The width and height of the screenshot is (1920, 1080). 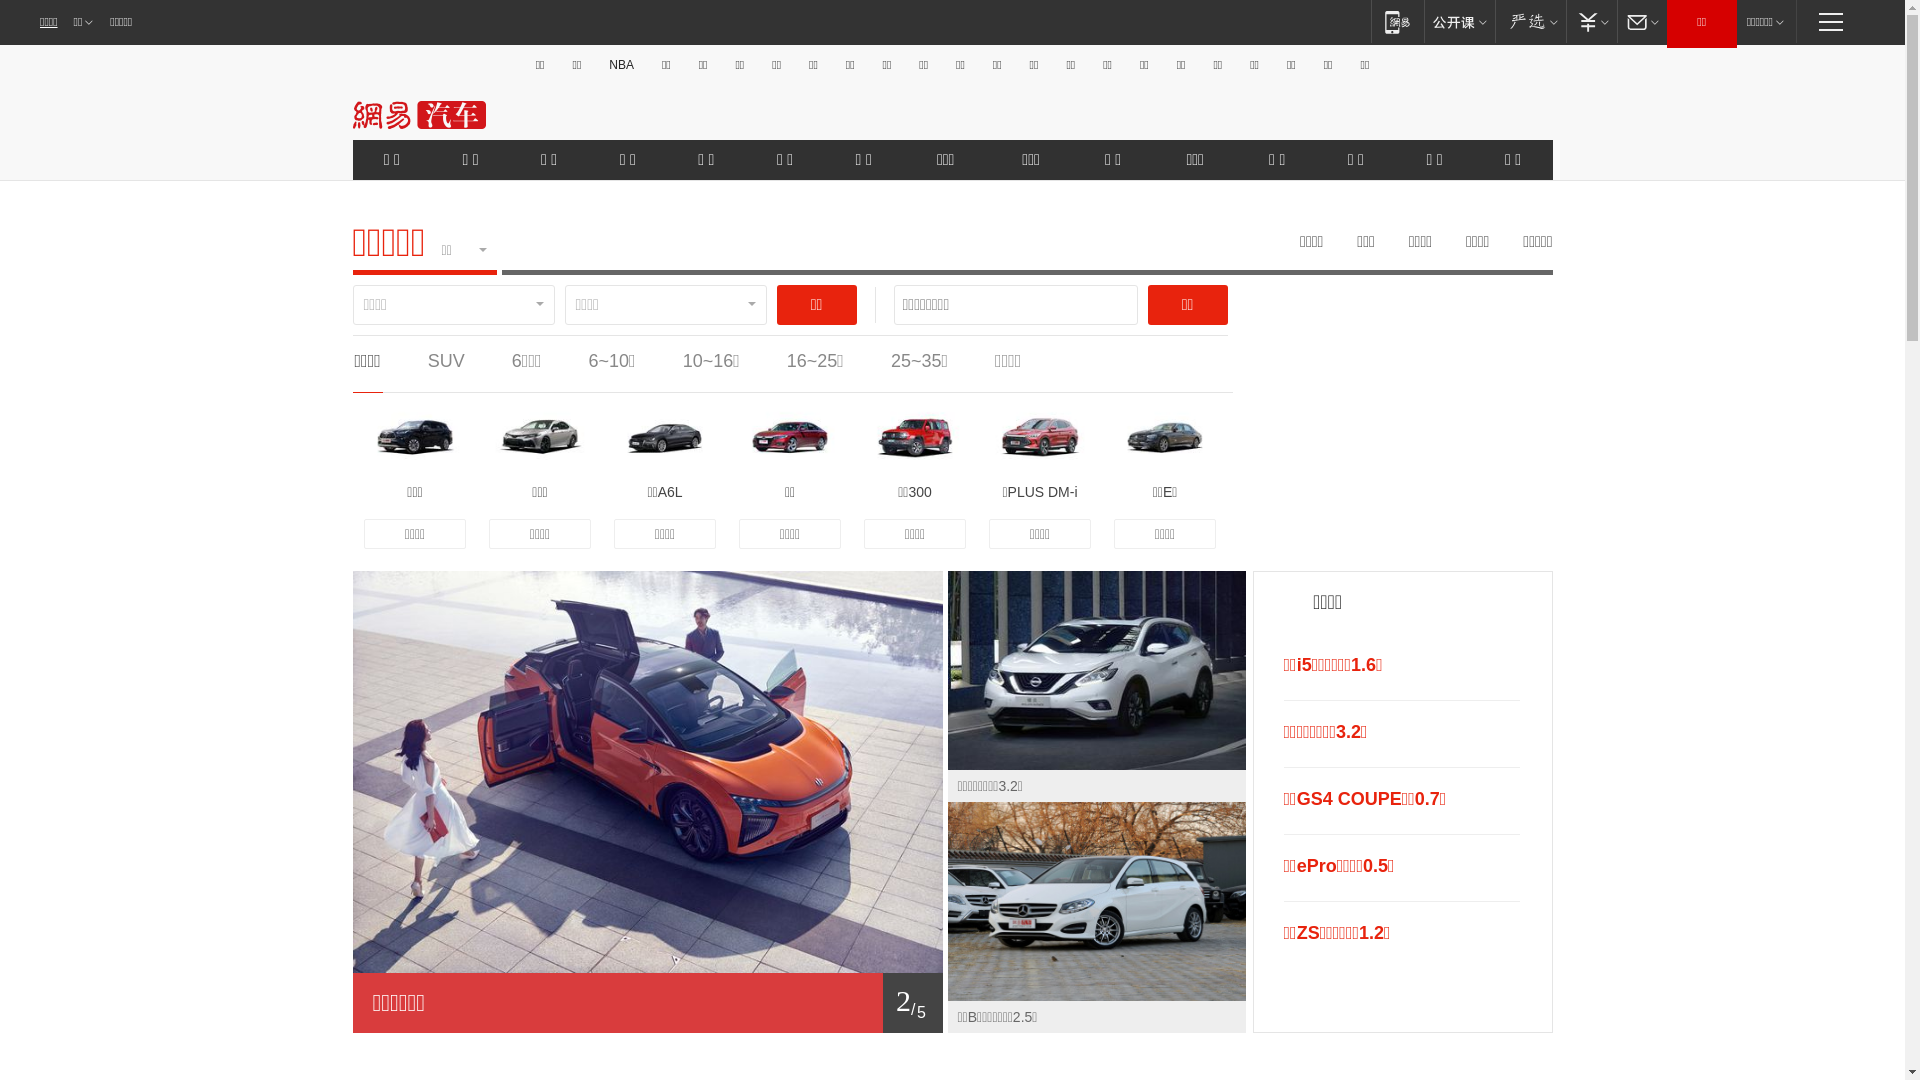 What do you see at coordinates (446, 361) in the screenshot?
I see `SUV` at bounding box center [446, 361].